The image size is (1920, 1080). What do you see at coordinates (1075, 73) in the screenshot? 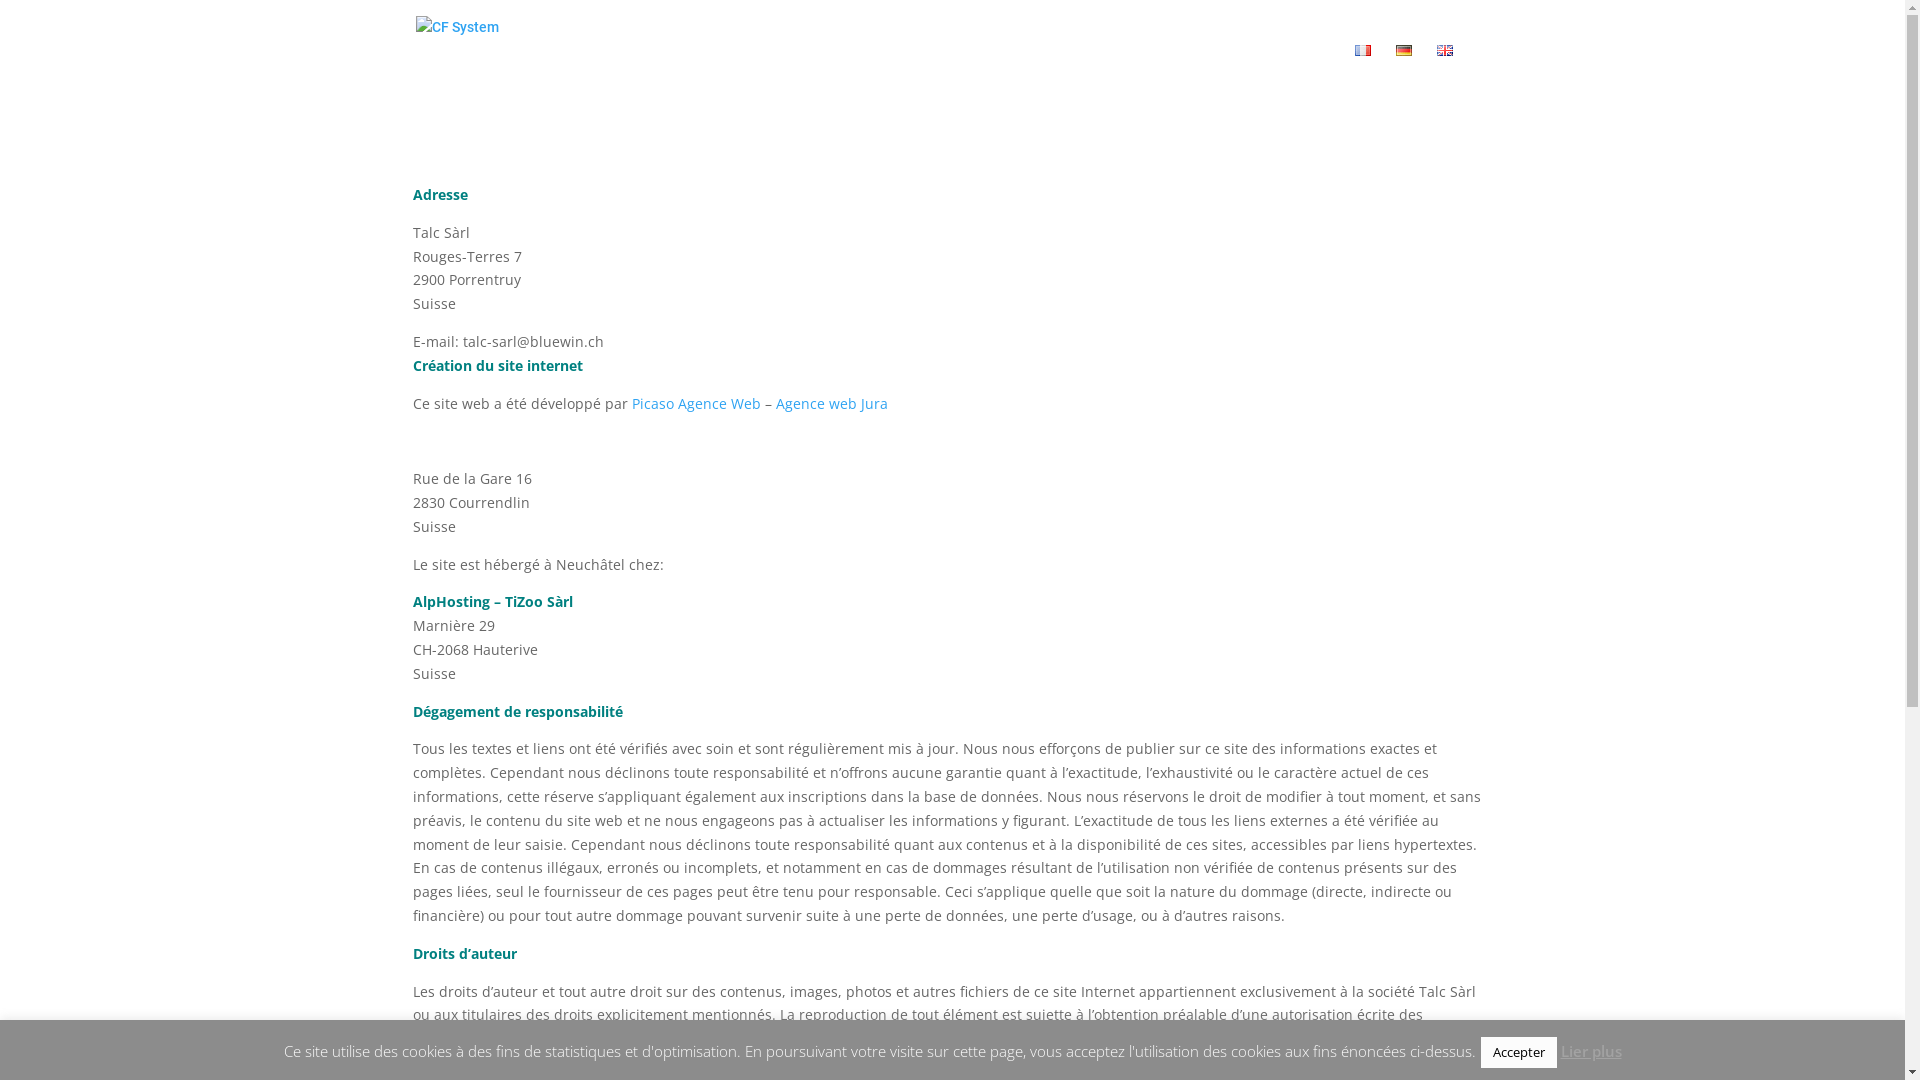
I see `PRODUITS` at bounding box center [1075, 73].